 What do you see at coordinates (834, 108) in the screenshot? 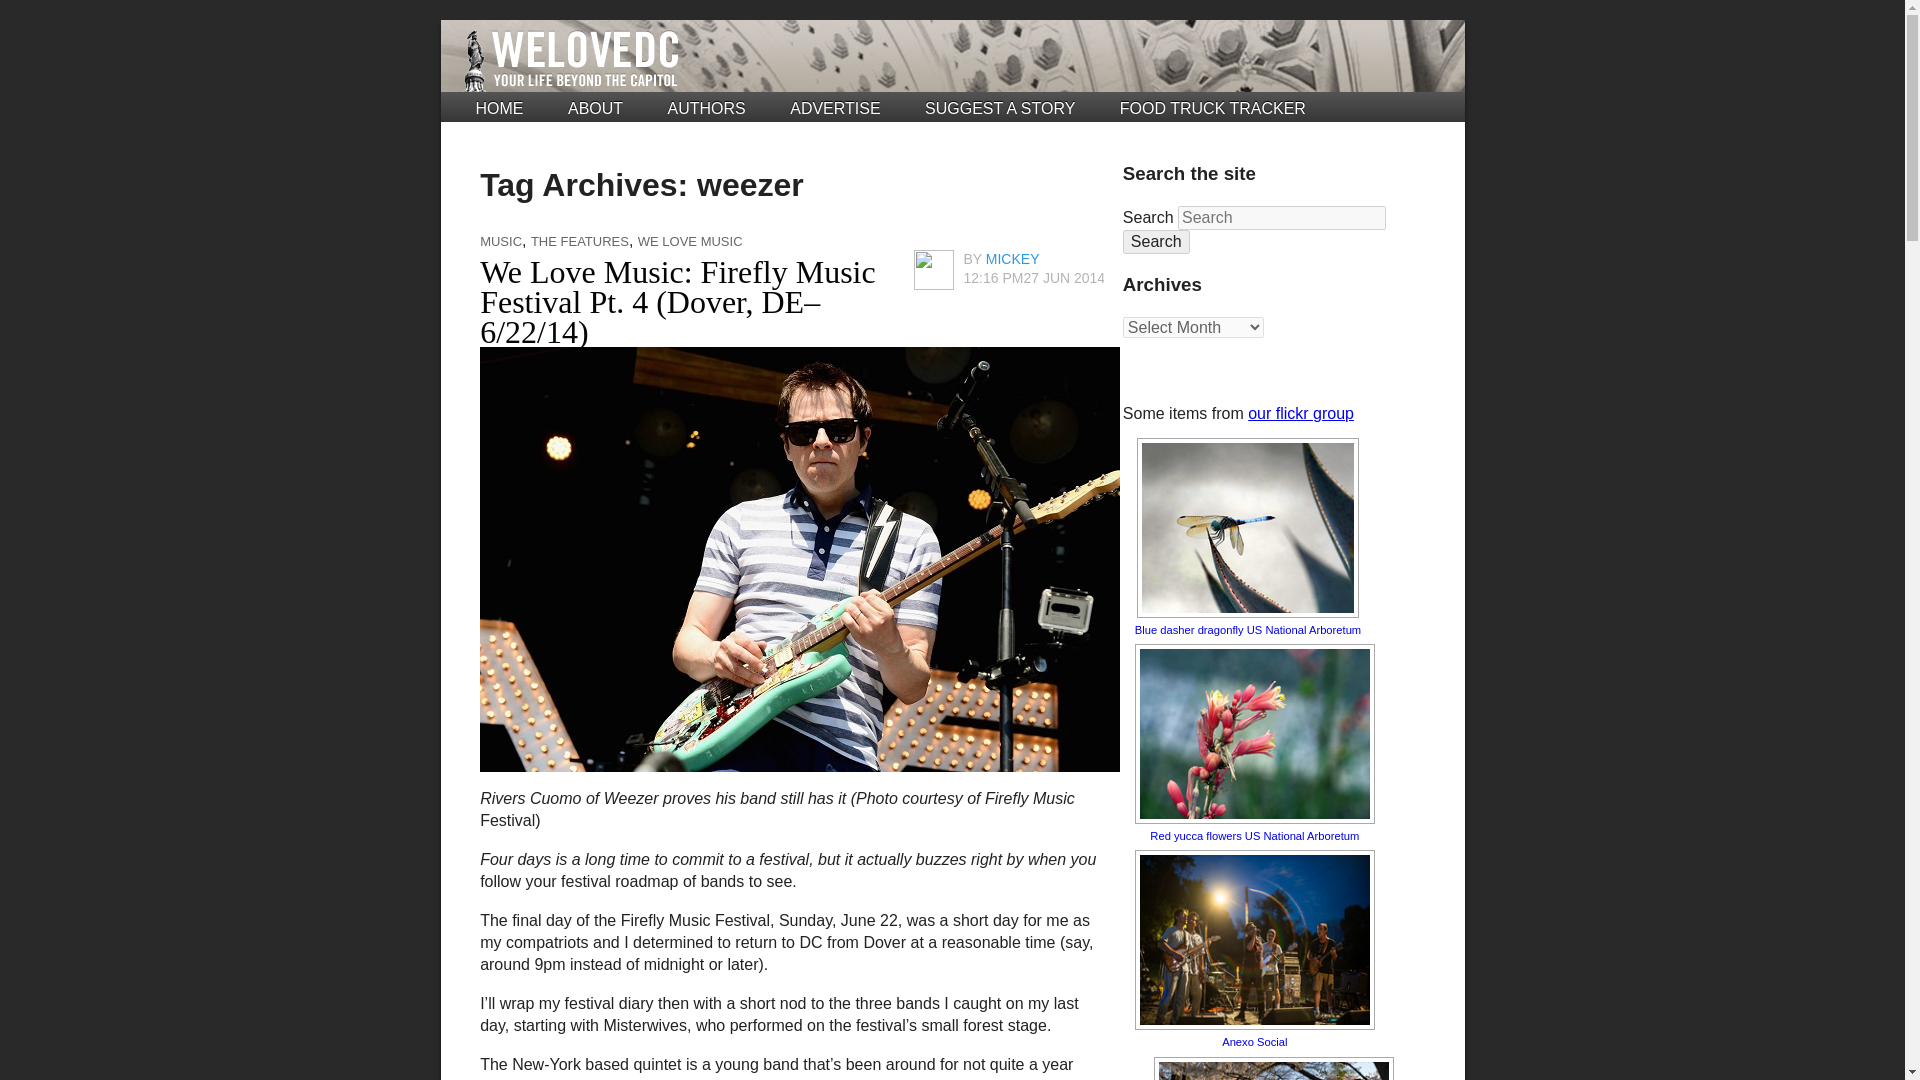
I see `ADVERTISE` at bounding box center [834, 108].